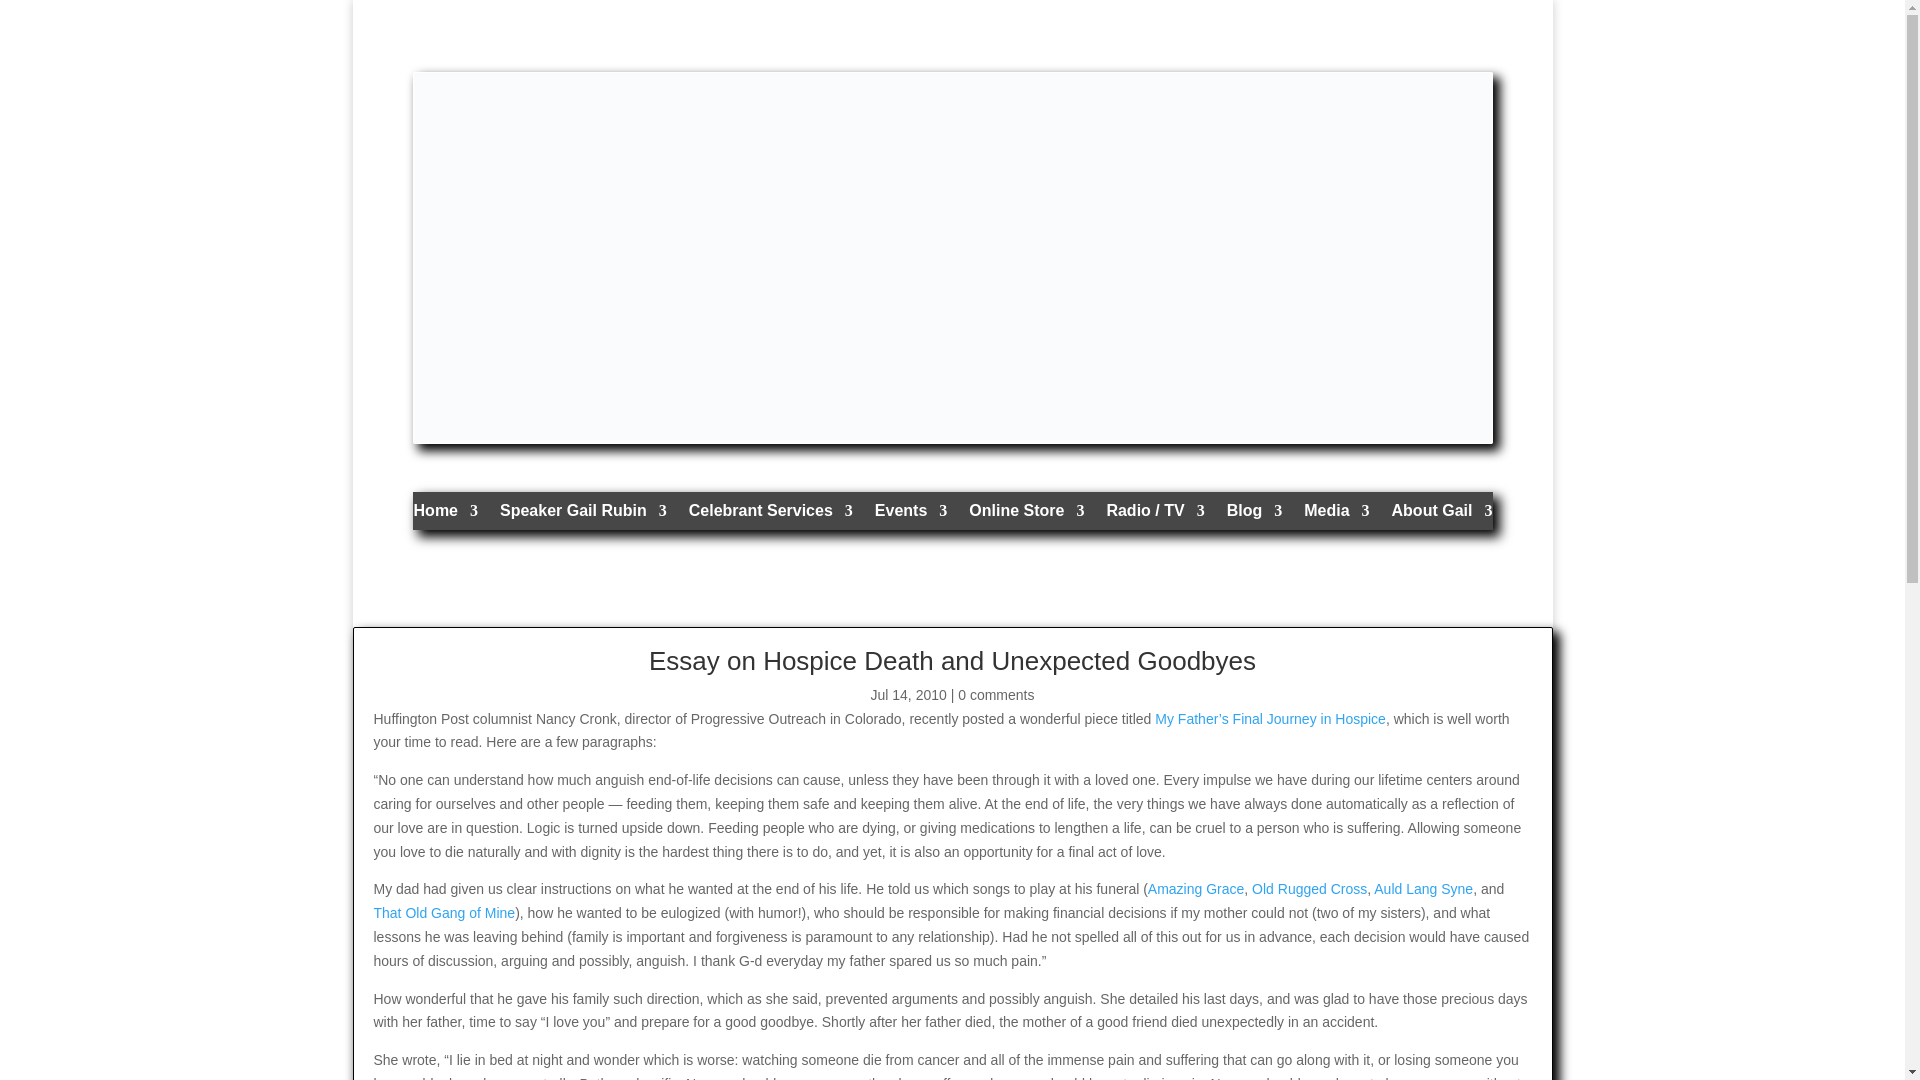 The image size is (1920, 1080). Describe the element at coordinates (582, 515) in the screenshot. I see `Speaker Gail Rubin` at that location.